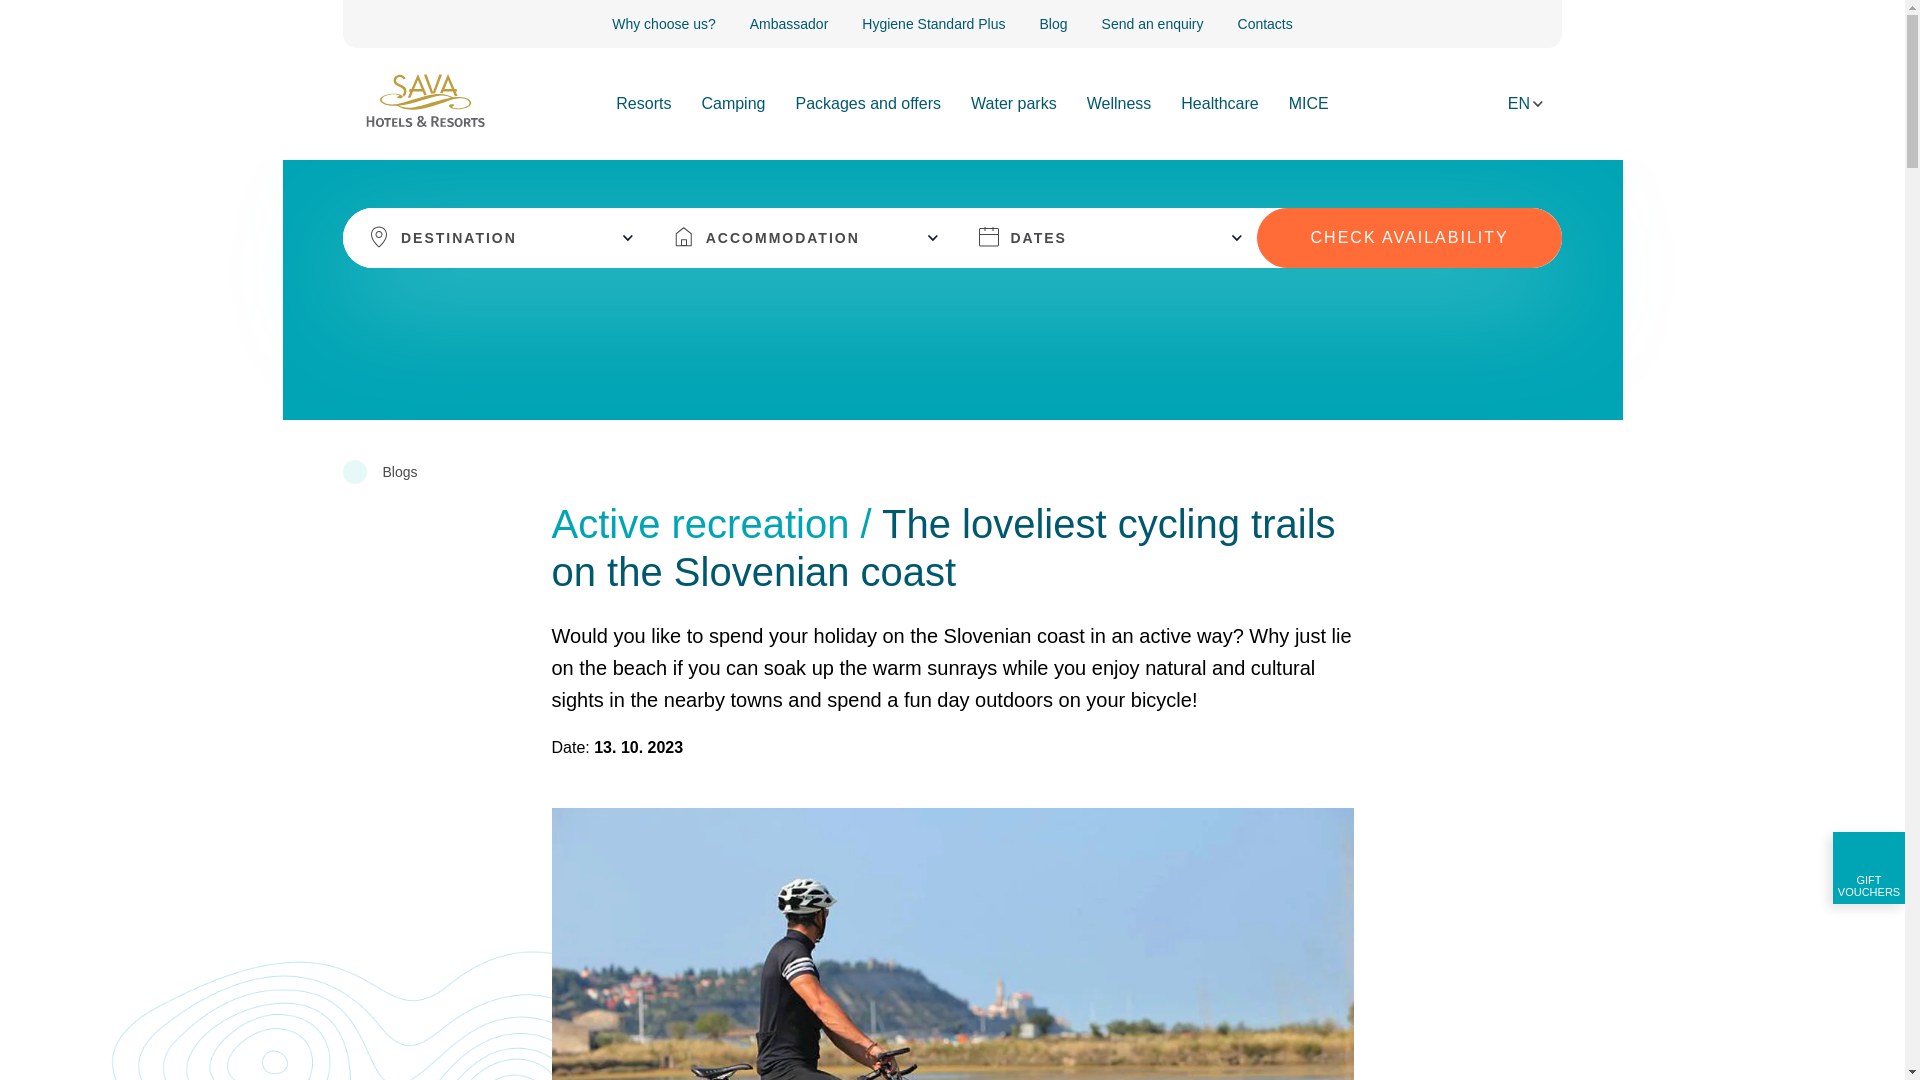  Describe the element at coordinates (1475, 106) in the screenshot. I see `Open search modal window` at that location.